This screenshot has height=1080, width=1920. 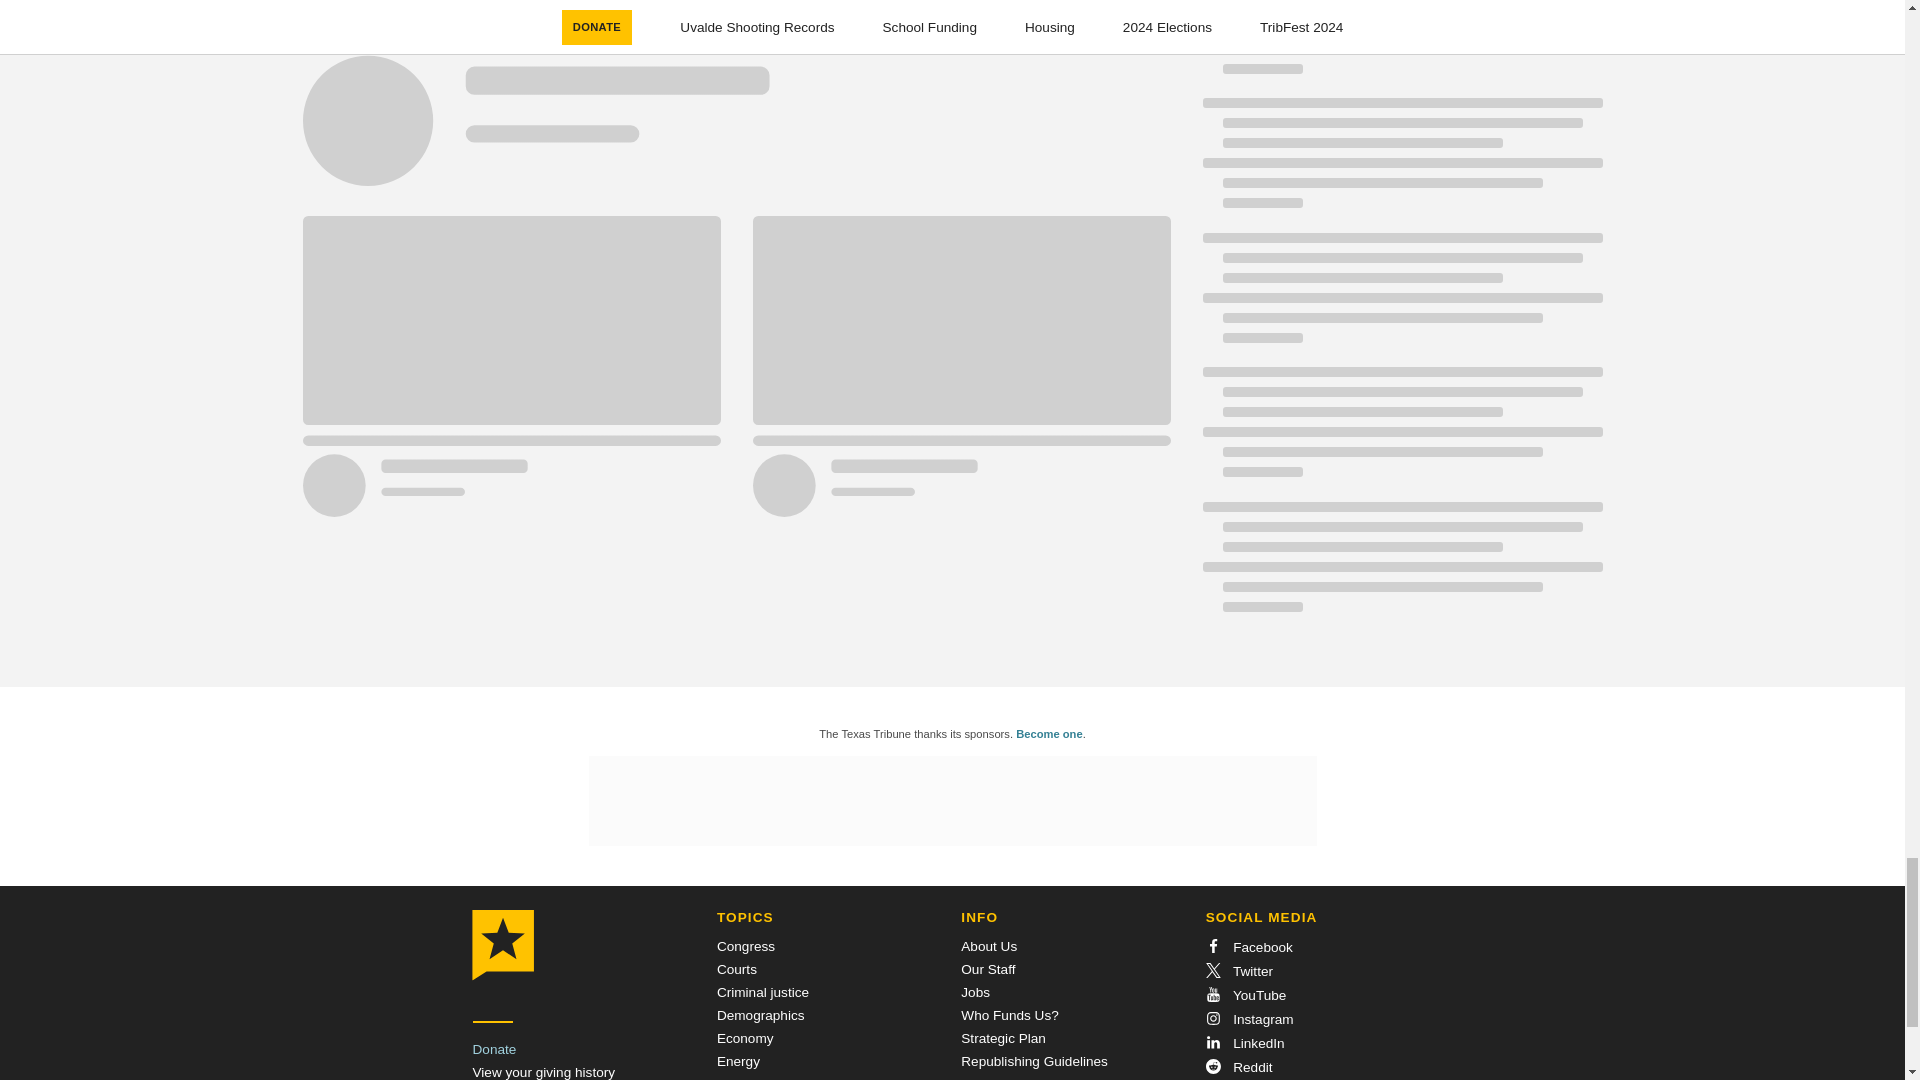 What do you see at coordinates (1034, 1062) in the screenshot?
I see `Republishing Guidelines` at bounding box center [1034, 1062].